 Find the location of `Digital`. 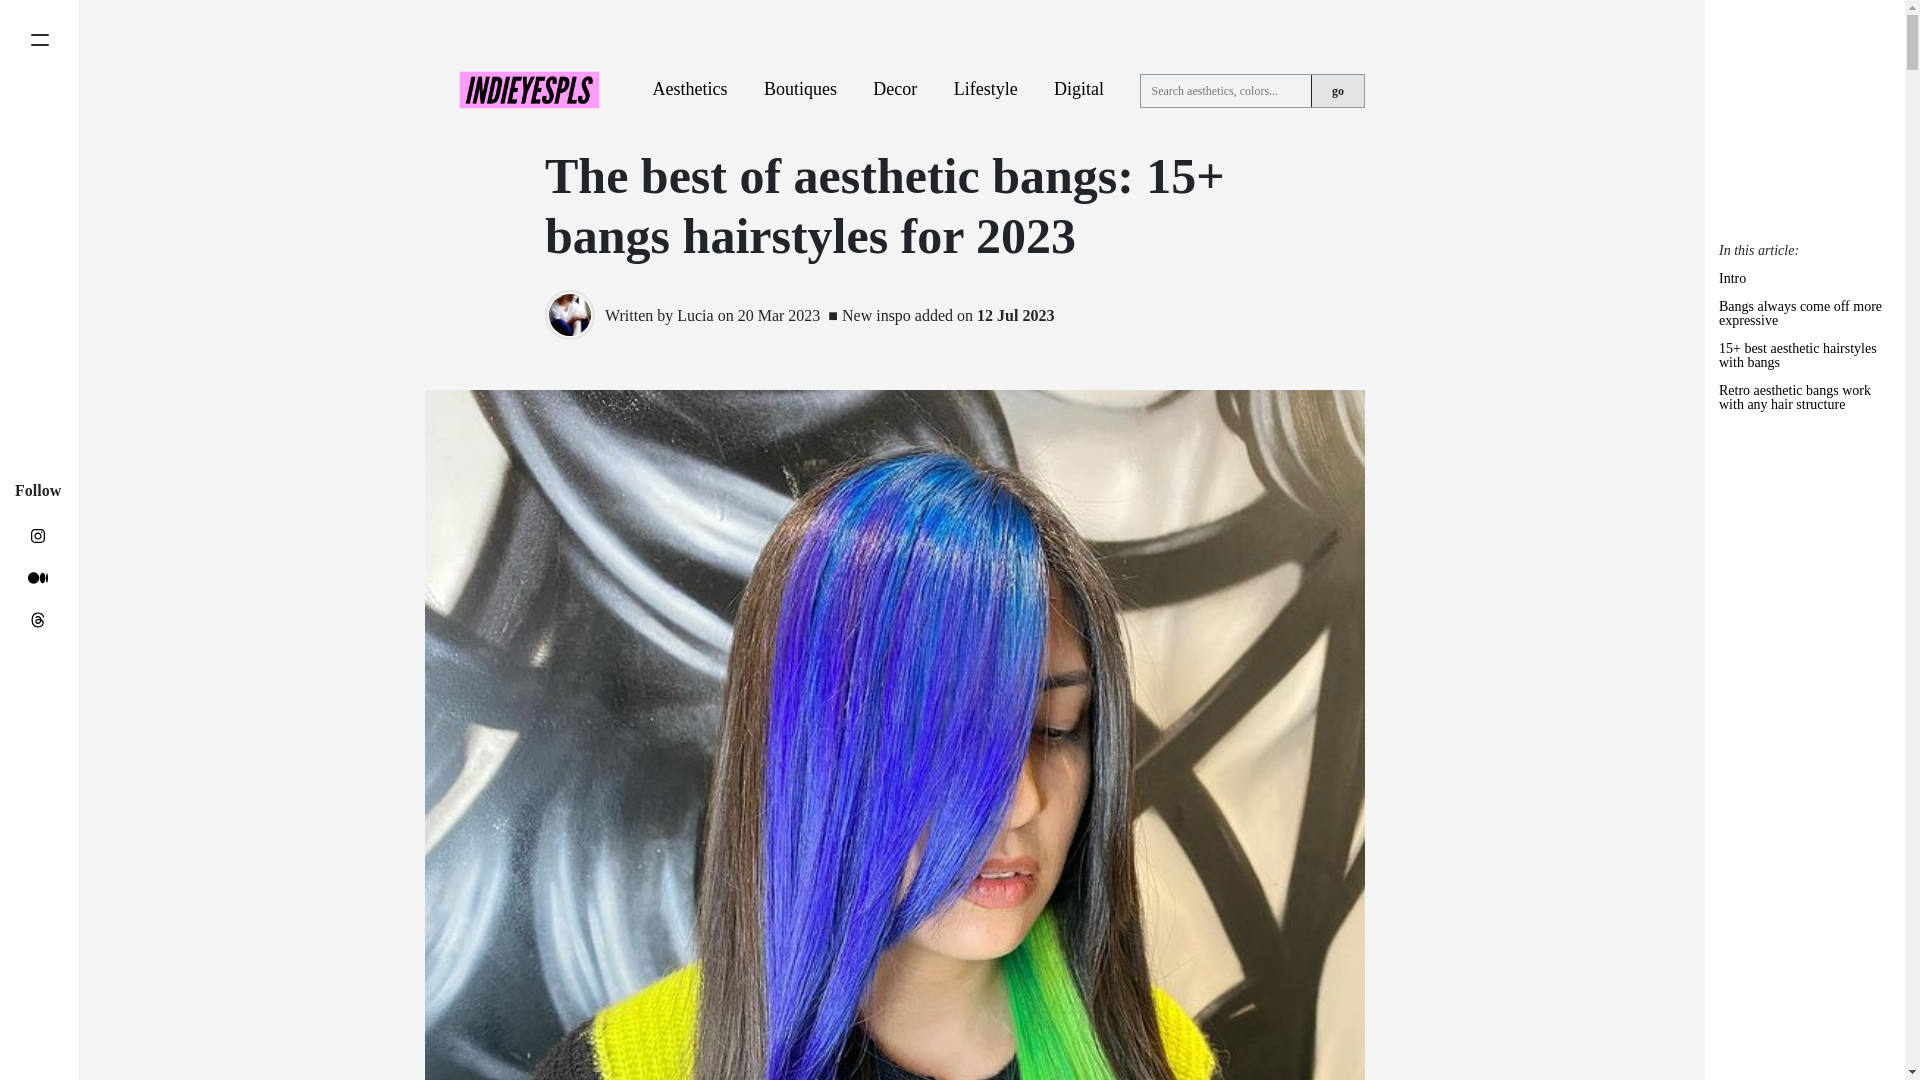

Digital is located at coordinates (1079, 88).